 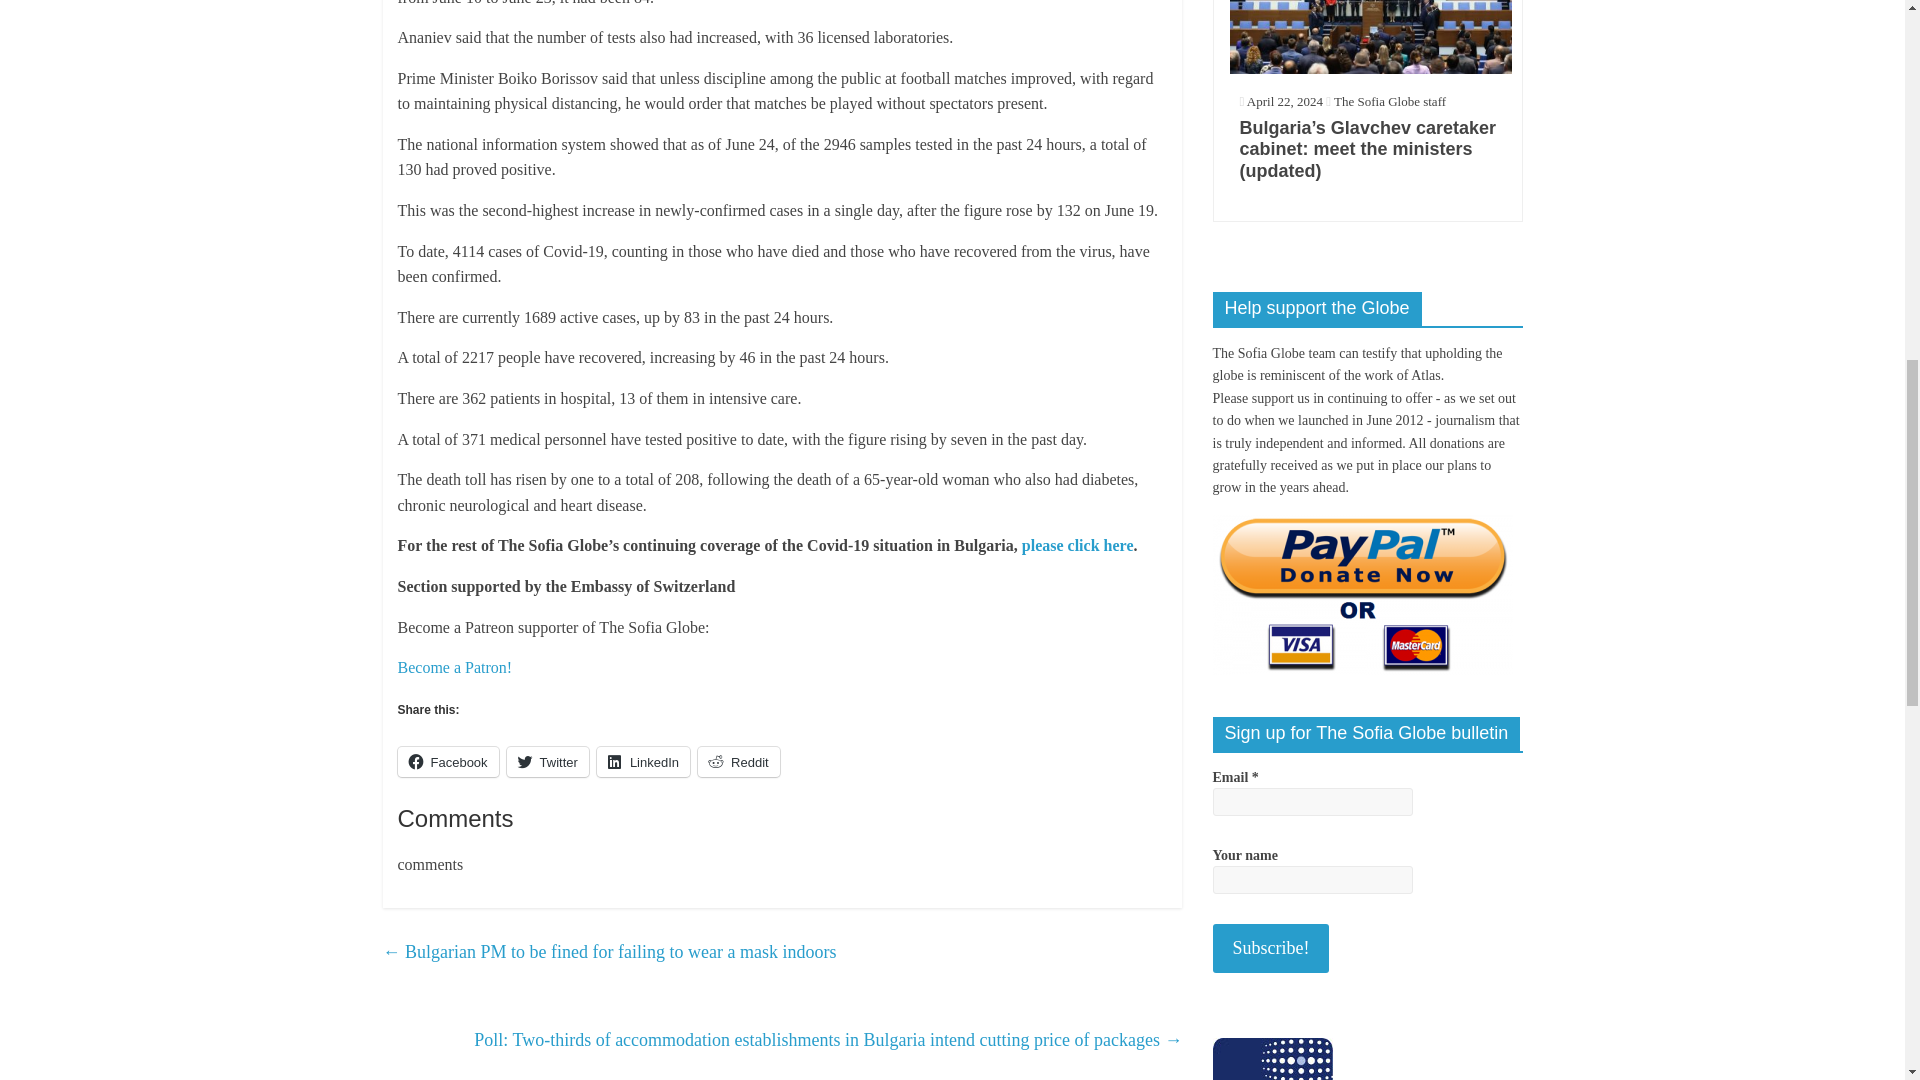 What do you see at coordinates (448, 762) in the screenshot?
I see `Facebook` at bounding box center [448, 762].